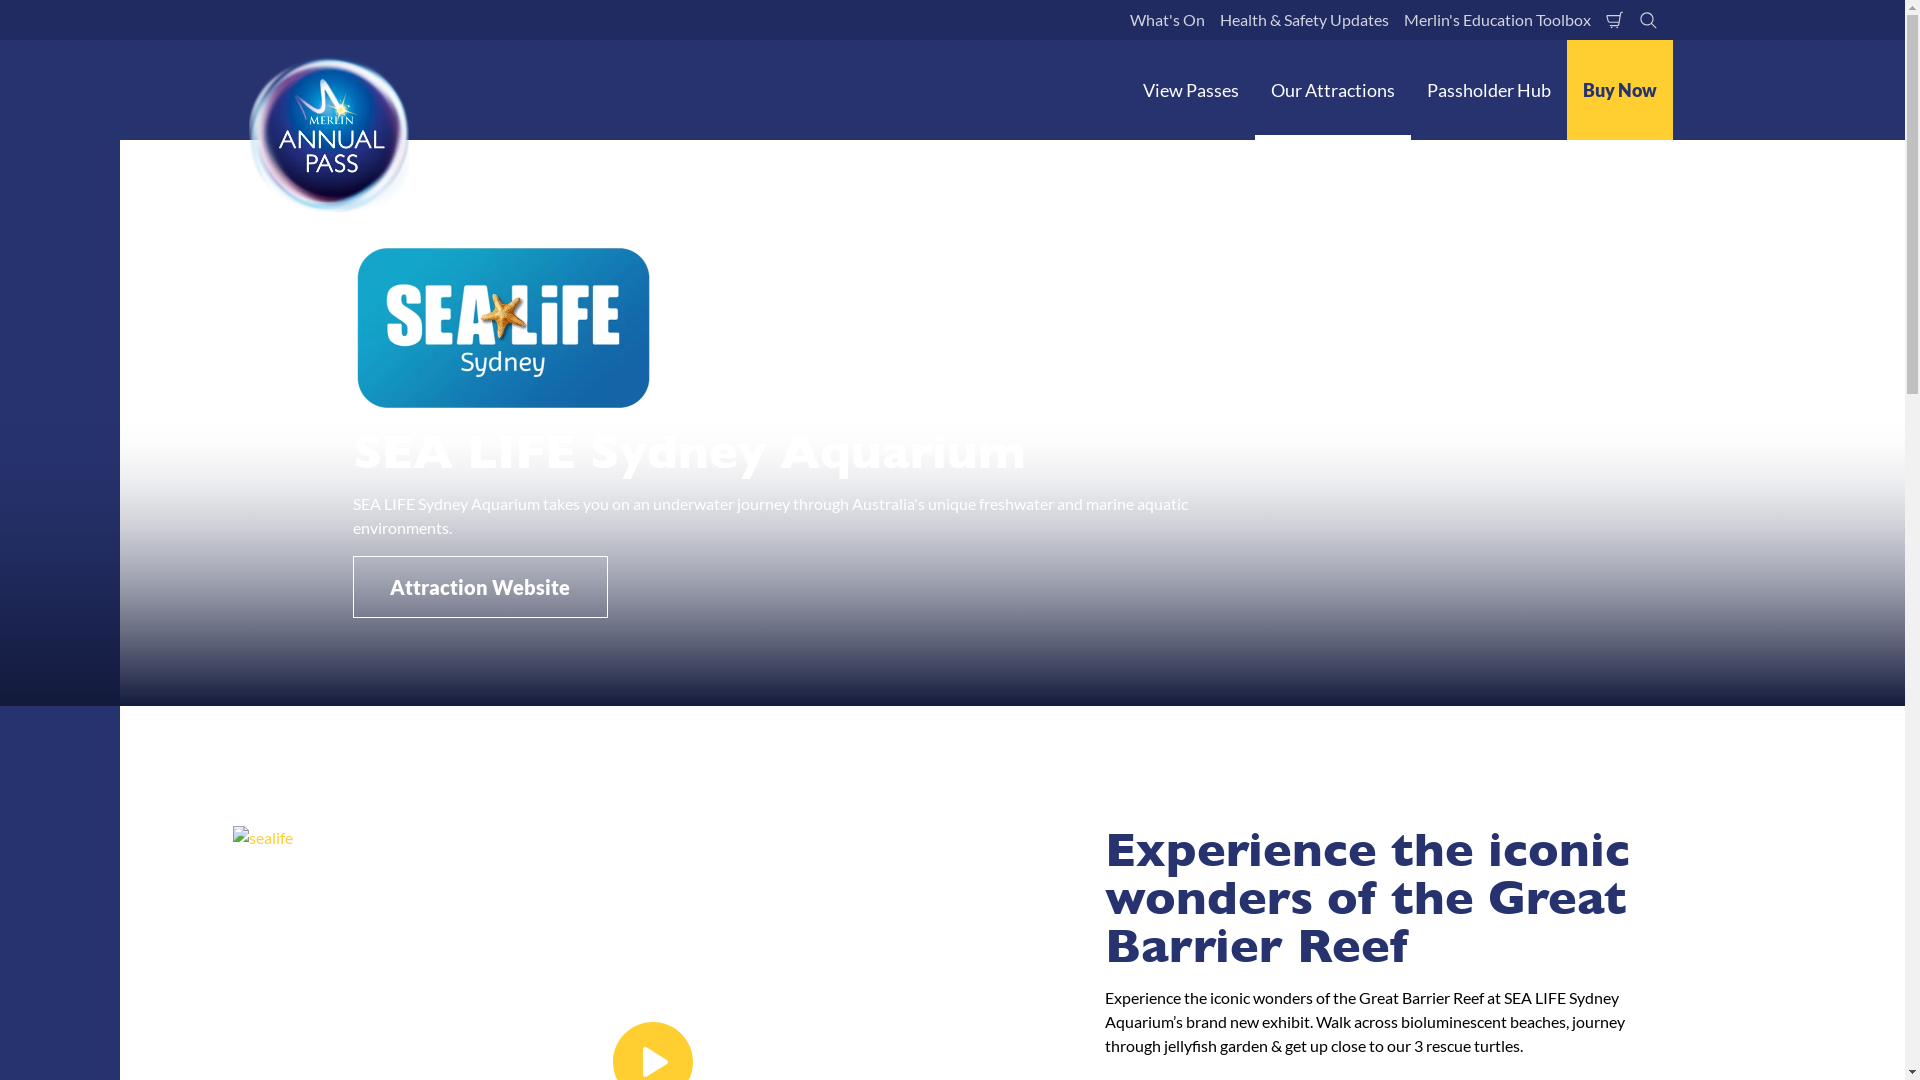  Describe the element at coordinates (1304, 20) in the screenshot. I see `Health & Safety Updates` at that location.